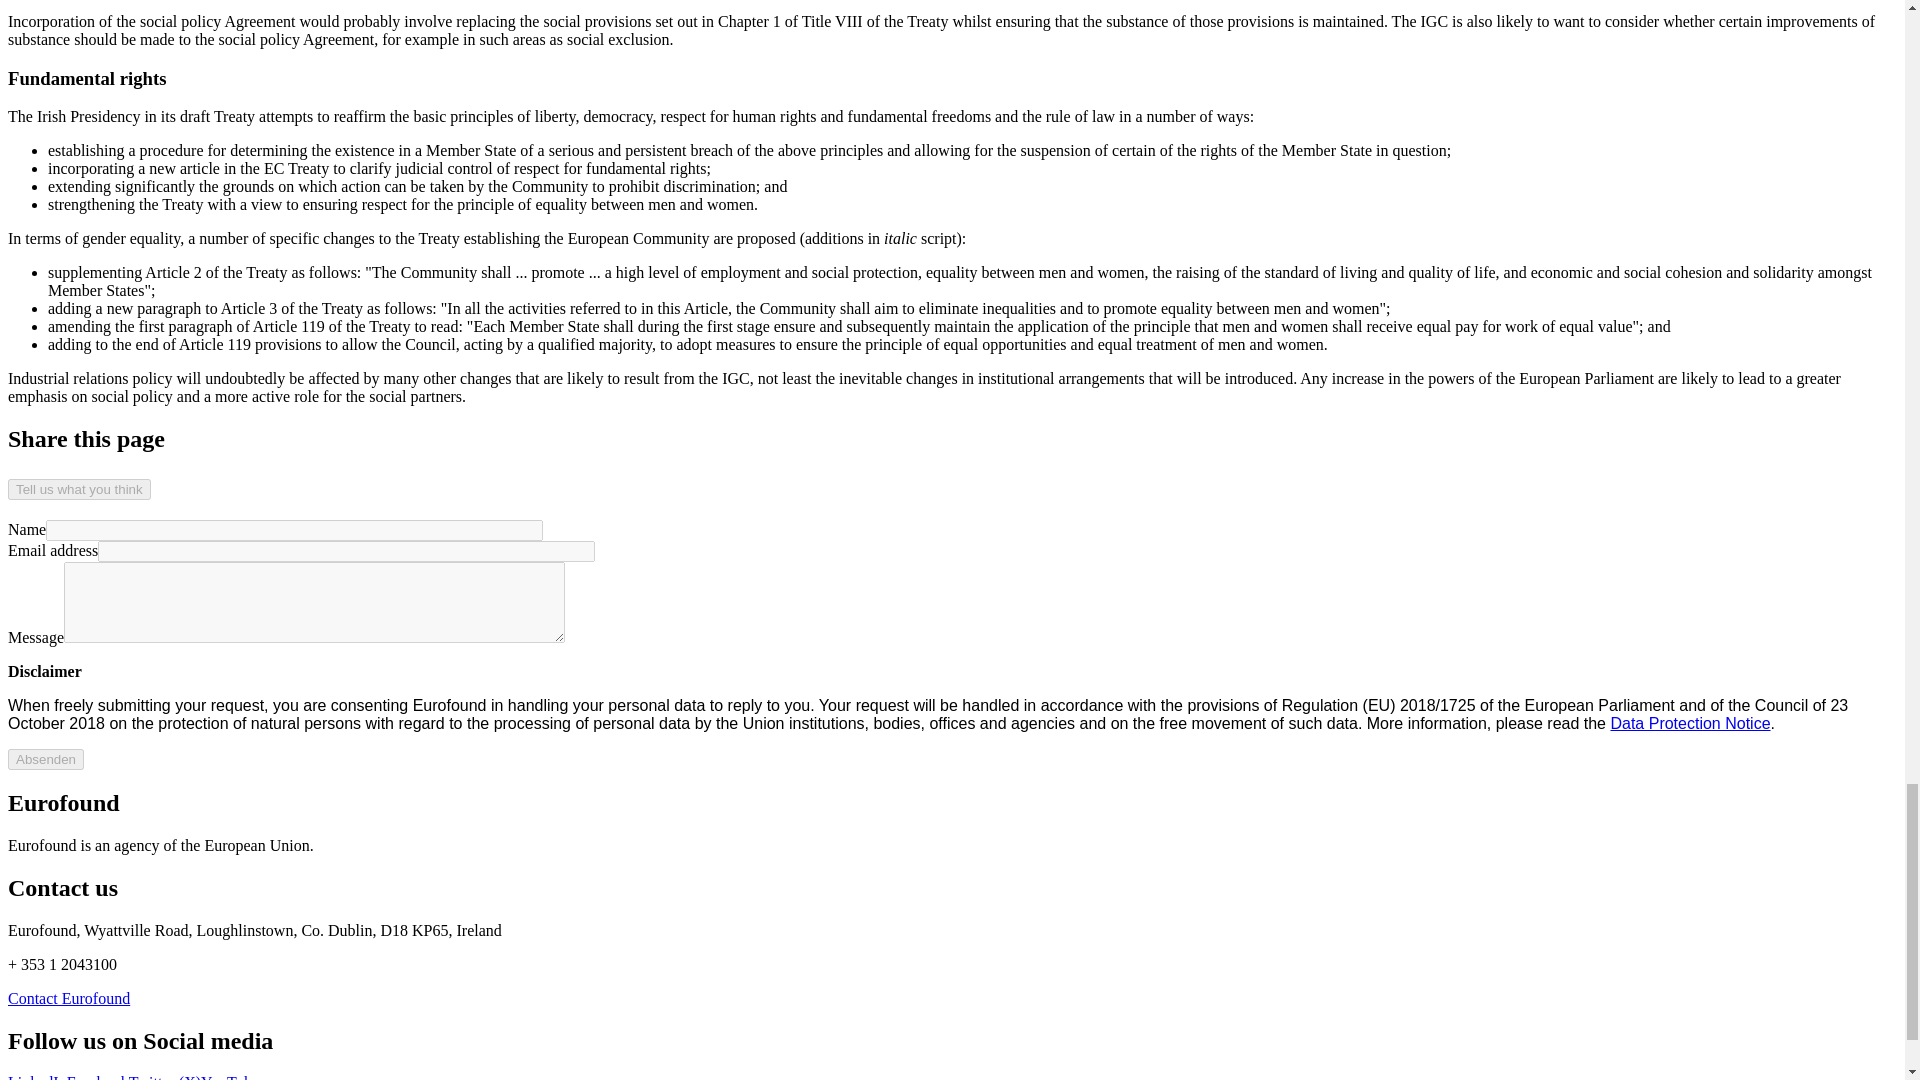  What do you see at coordinates (164, 1076) in the screenshot?
I see `Follow us on X` at bounding box center [164, 1076].